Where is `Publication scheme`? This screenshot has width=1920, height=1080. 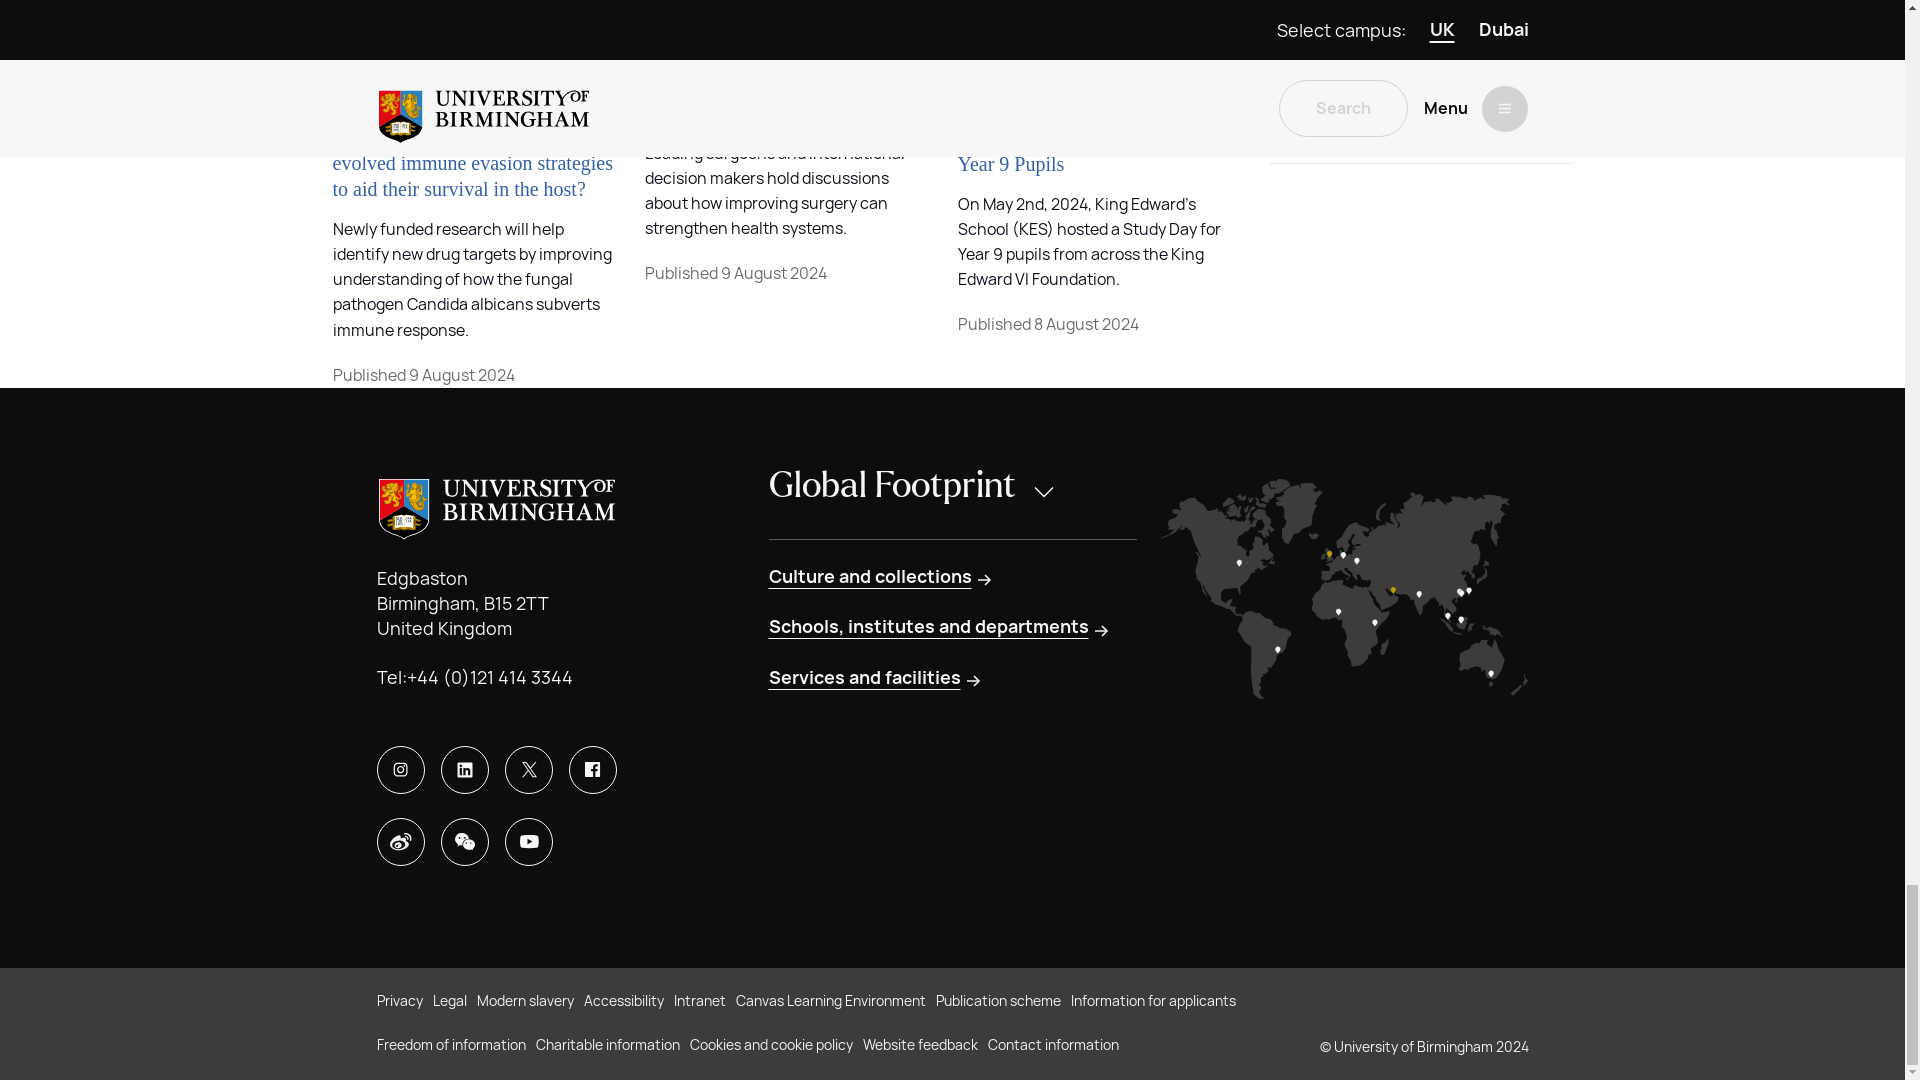 Publication scheme is located at coordinates (998, 1002).